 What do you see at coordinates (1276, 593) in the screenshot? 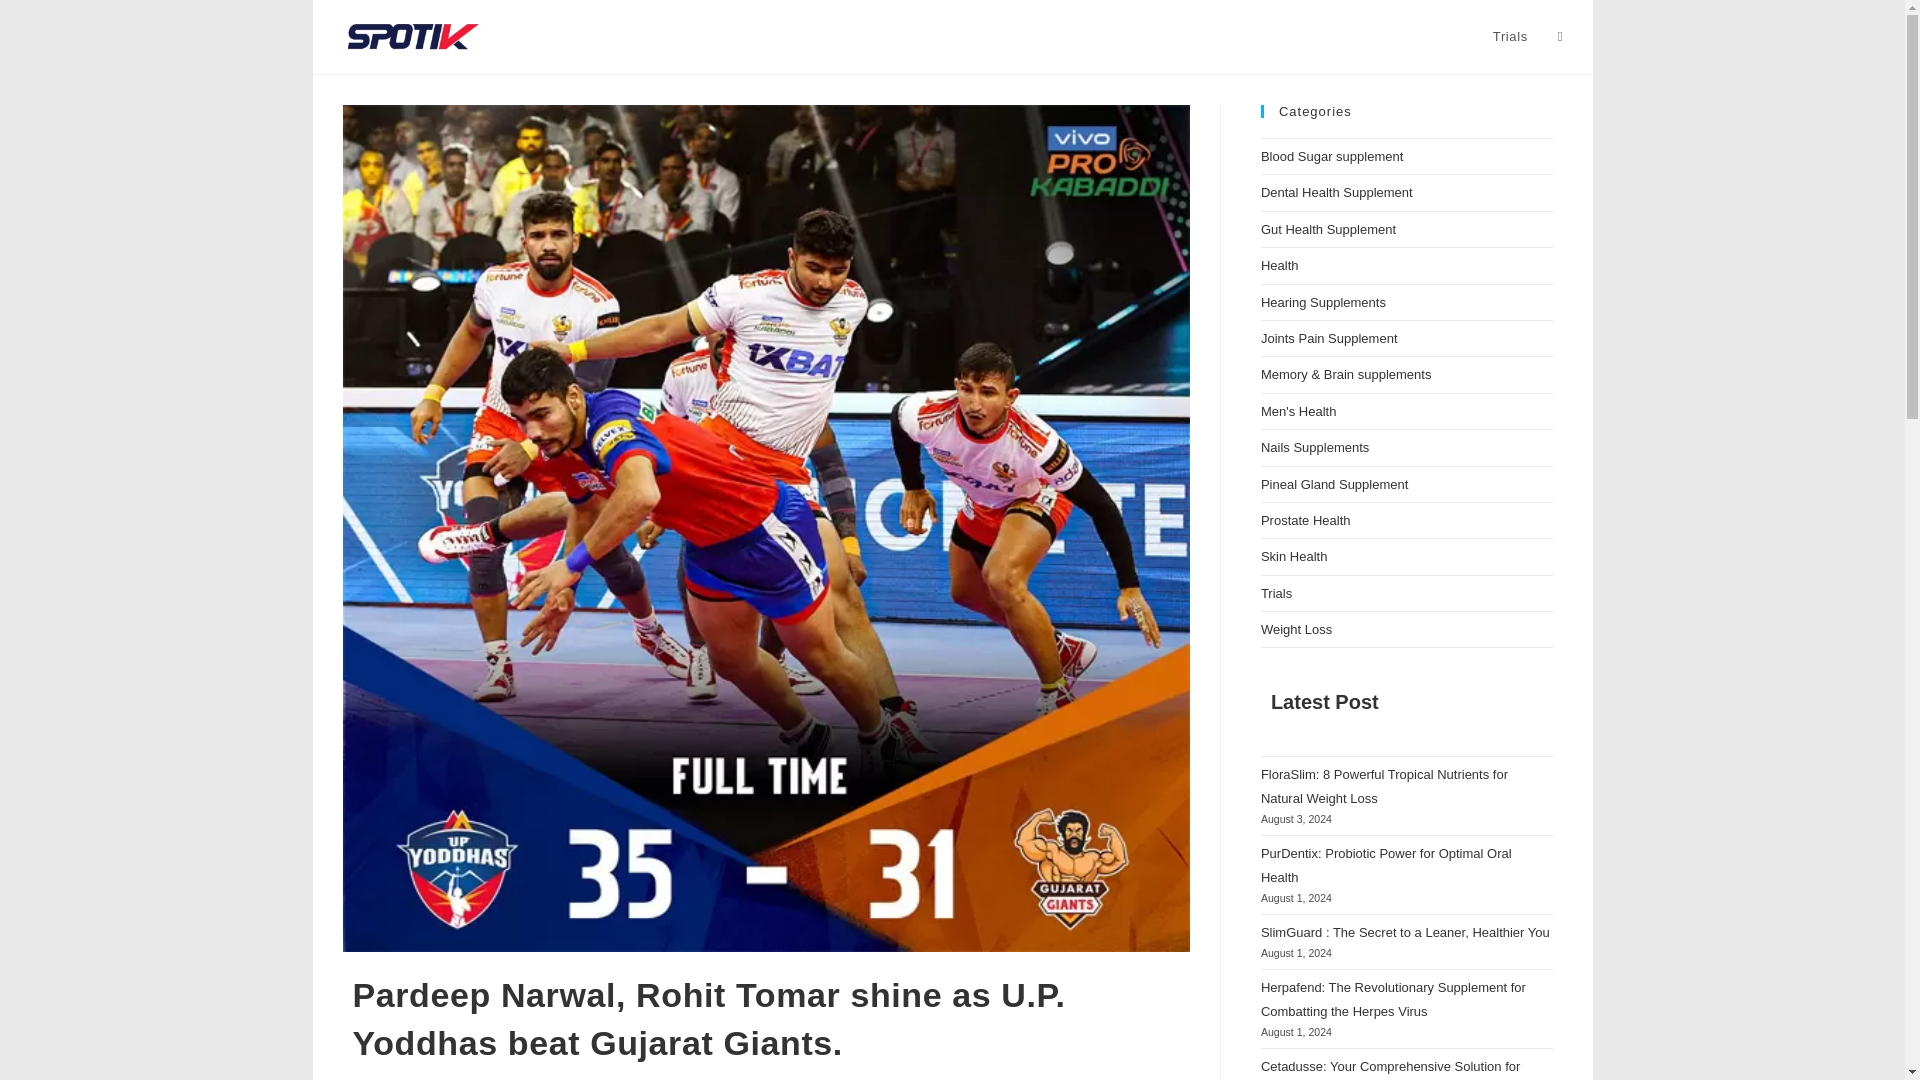
I see `Trials` at bounding box center [1276, 593].